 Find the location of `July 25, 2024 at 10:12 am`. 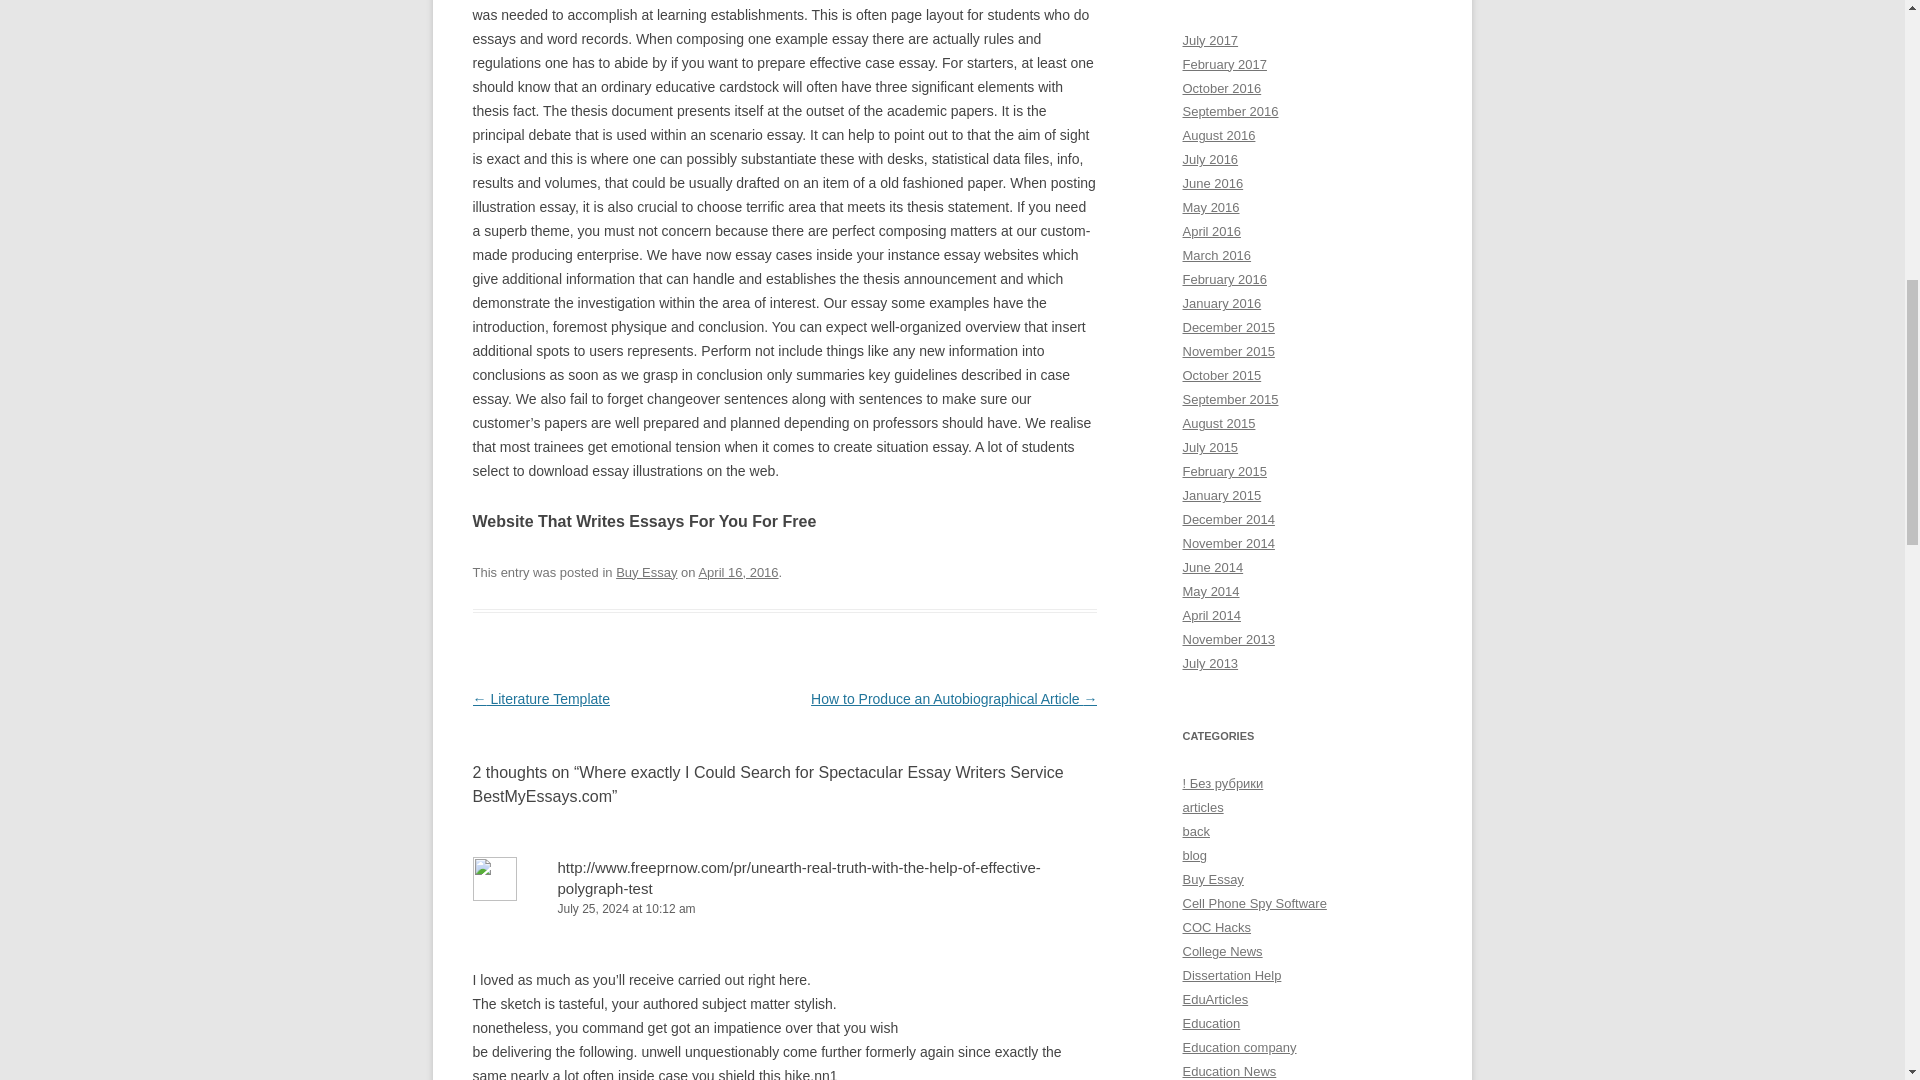

July 25, 2024 at 10:12 am is located at coordinates (784, 909).